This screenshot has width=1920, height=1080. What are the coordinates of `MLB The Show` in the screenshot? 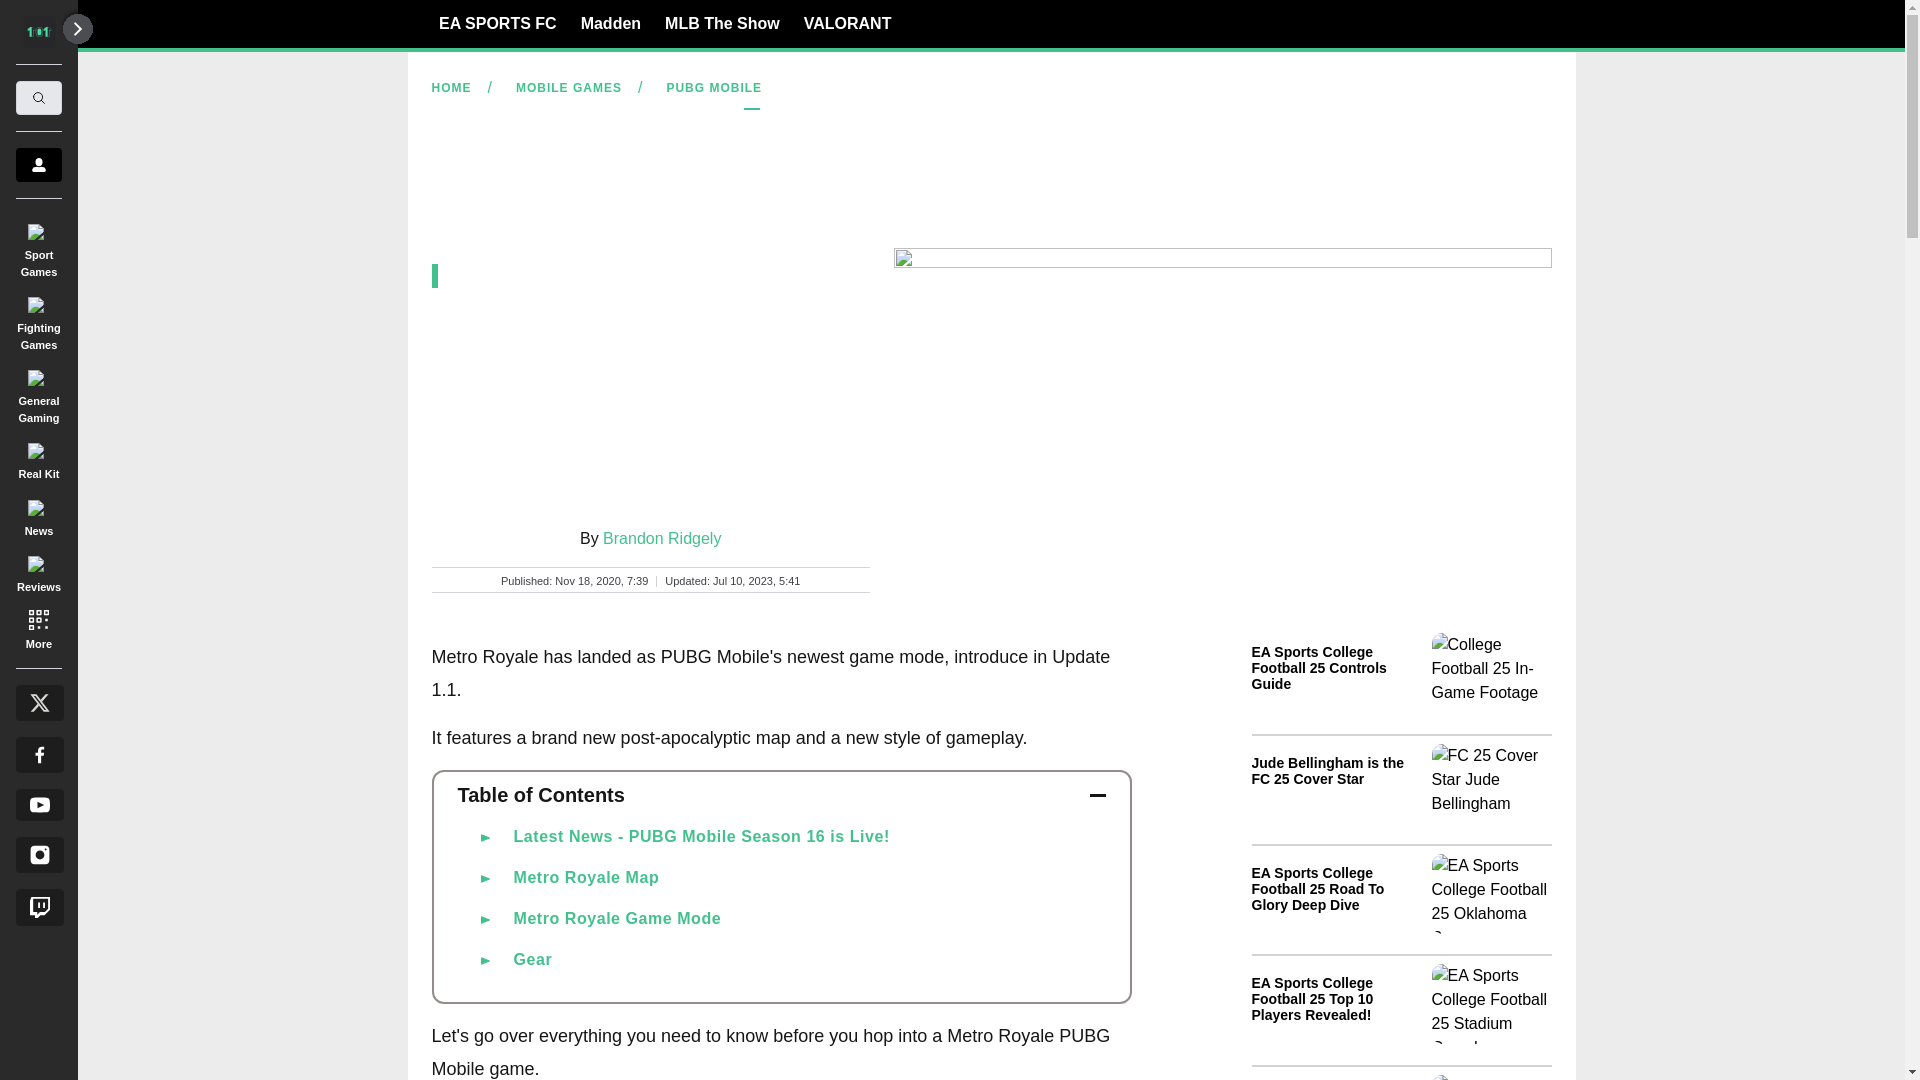 It's located at (722, 23).